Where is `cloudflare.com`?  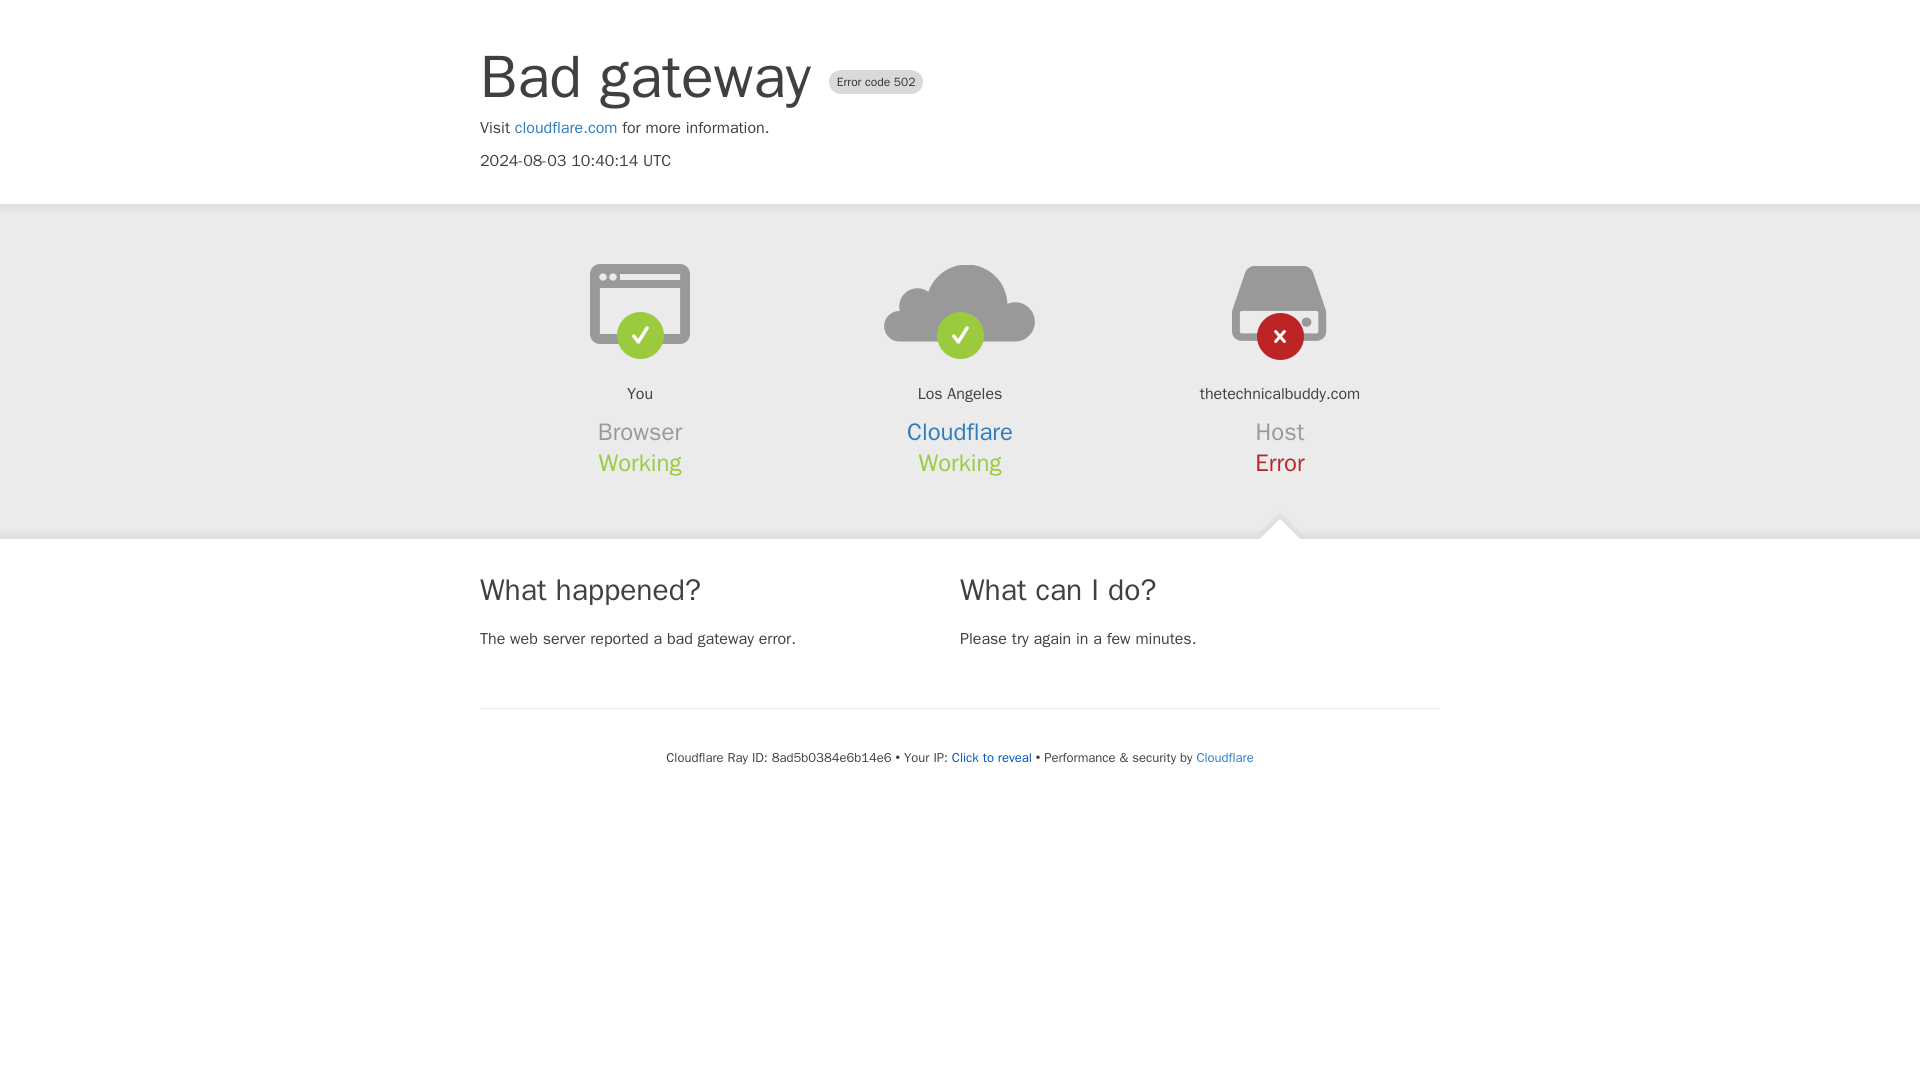
cloudflare.com is located at coordinates (566, 128).